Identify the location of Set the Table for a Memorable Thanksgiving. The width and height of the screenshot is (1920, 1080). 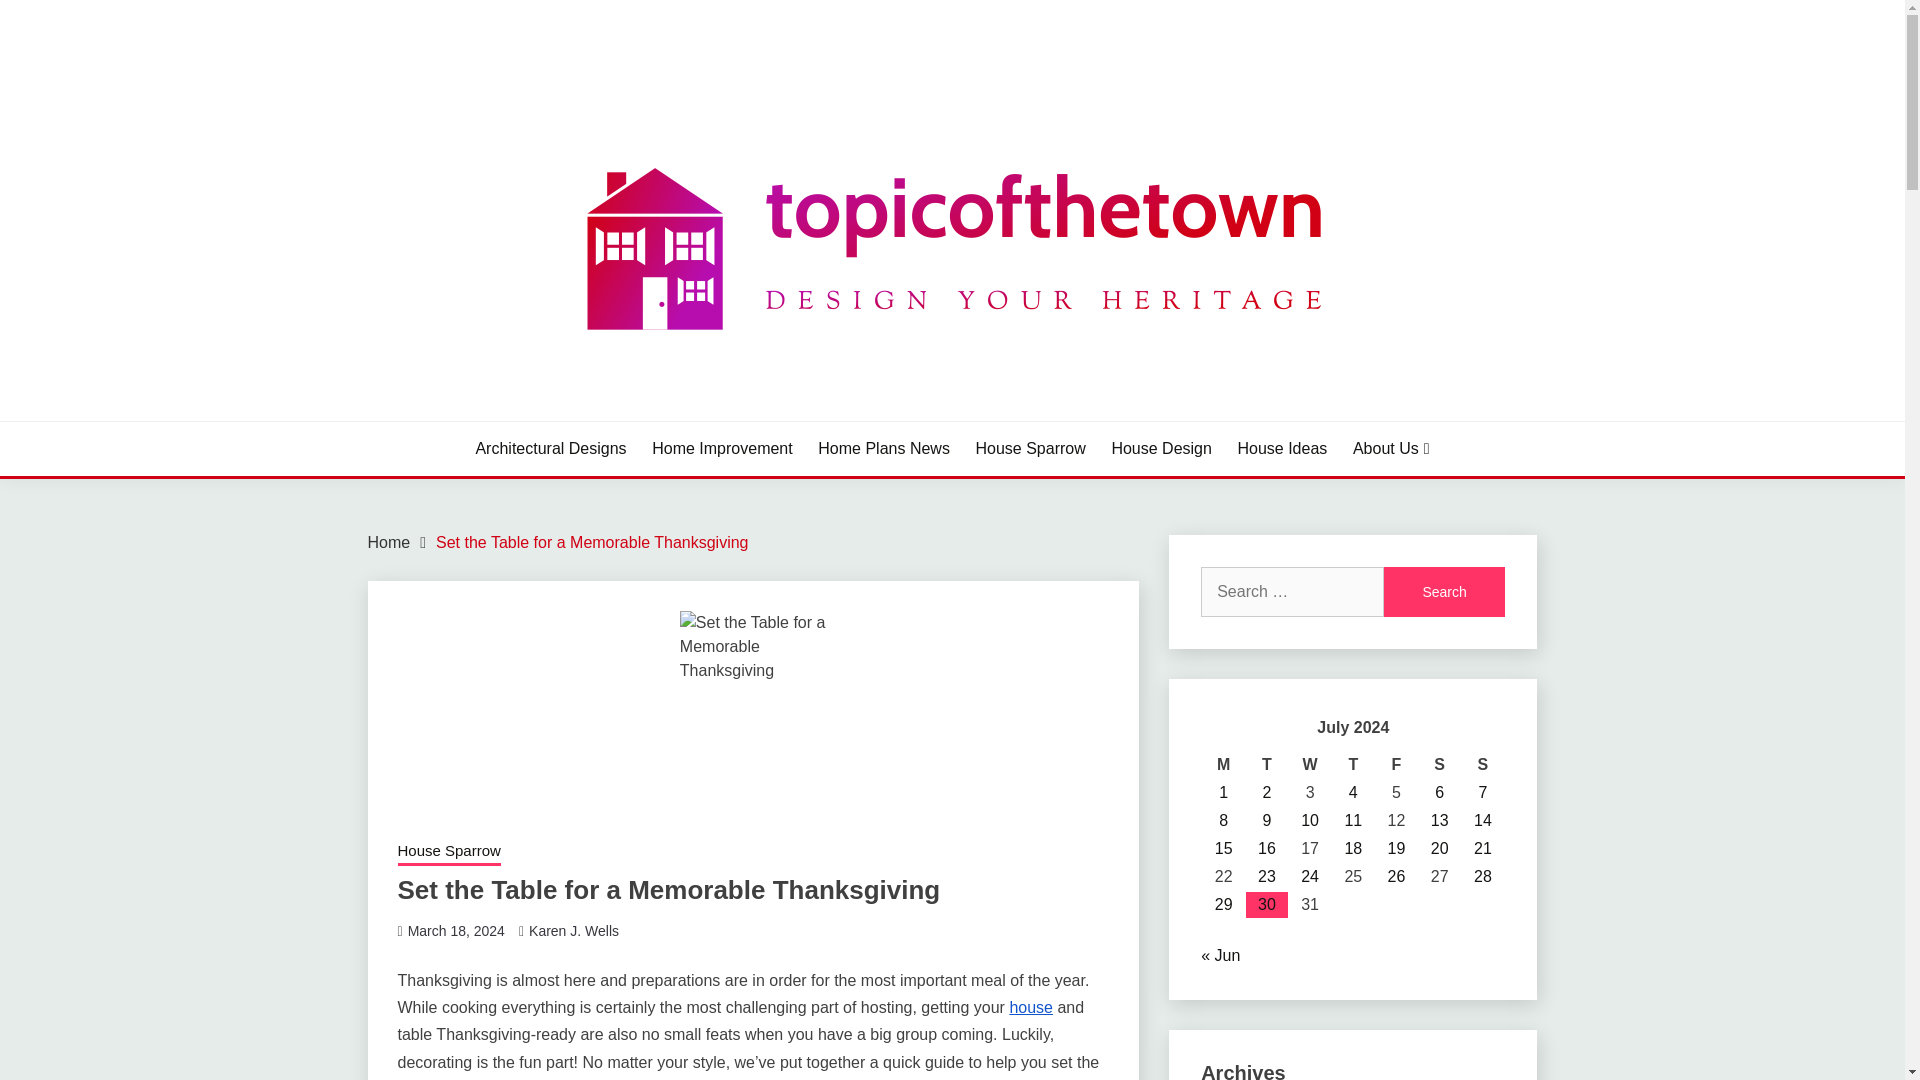
(592, 542).